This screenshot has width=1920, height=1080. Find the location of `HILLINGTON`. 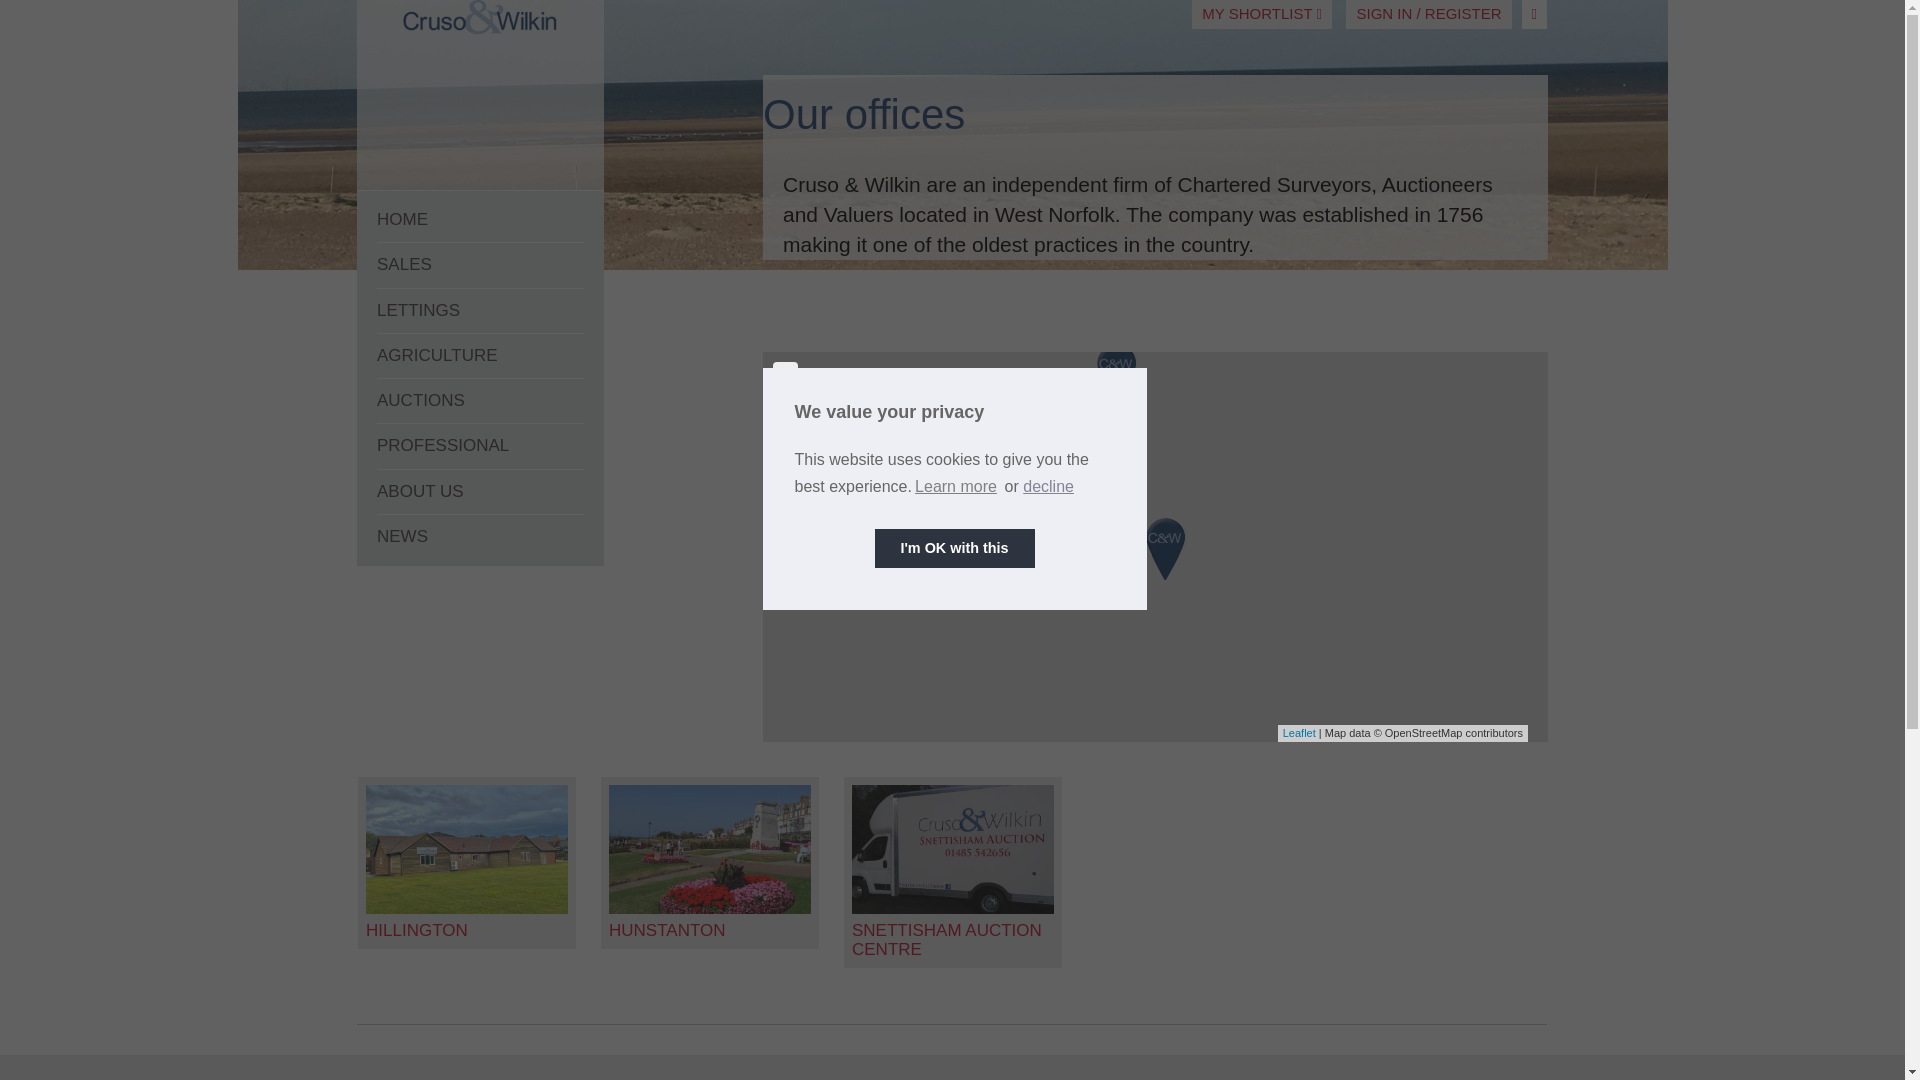

HILLINGTON is located at coordinates (417, 930).